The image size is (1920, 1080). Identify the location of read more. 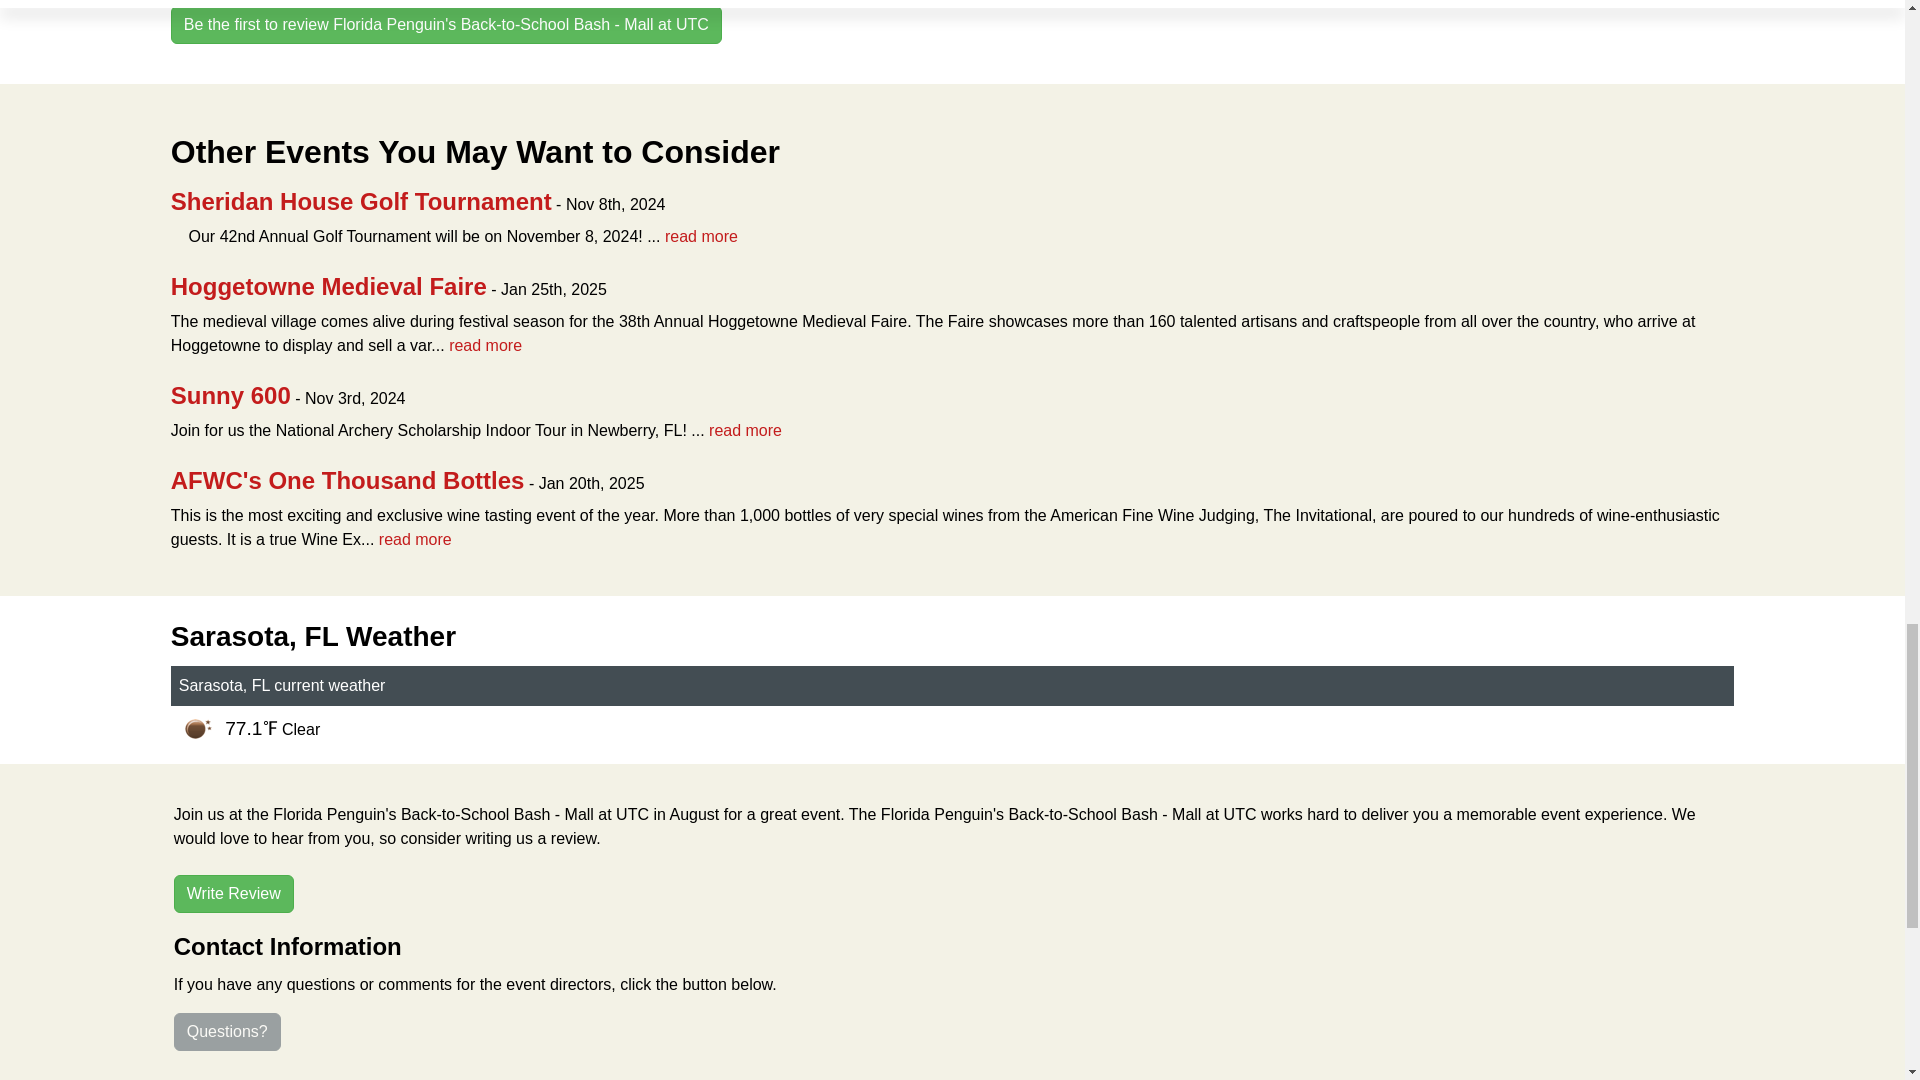
(486, 345).